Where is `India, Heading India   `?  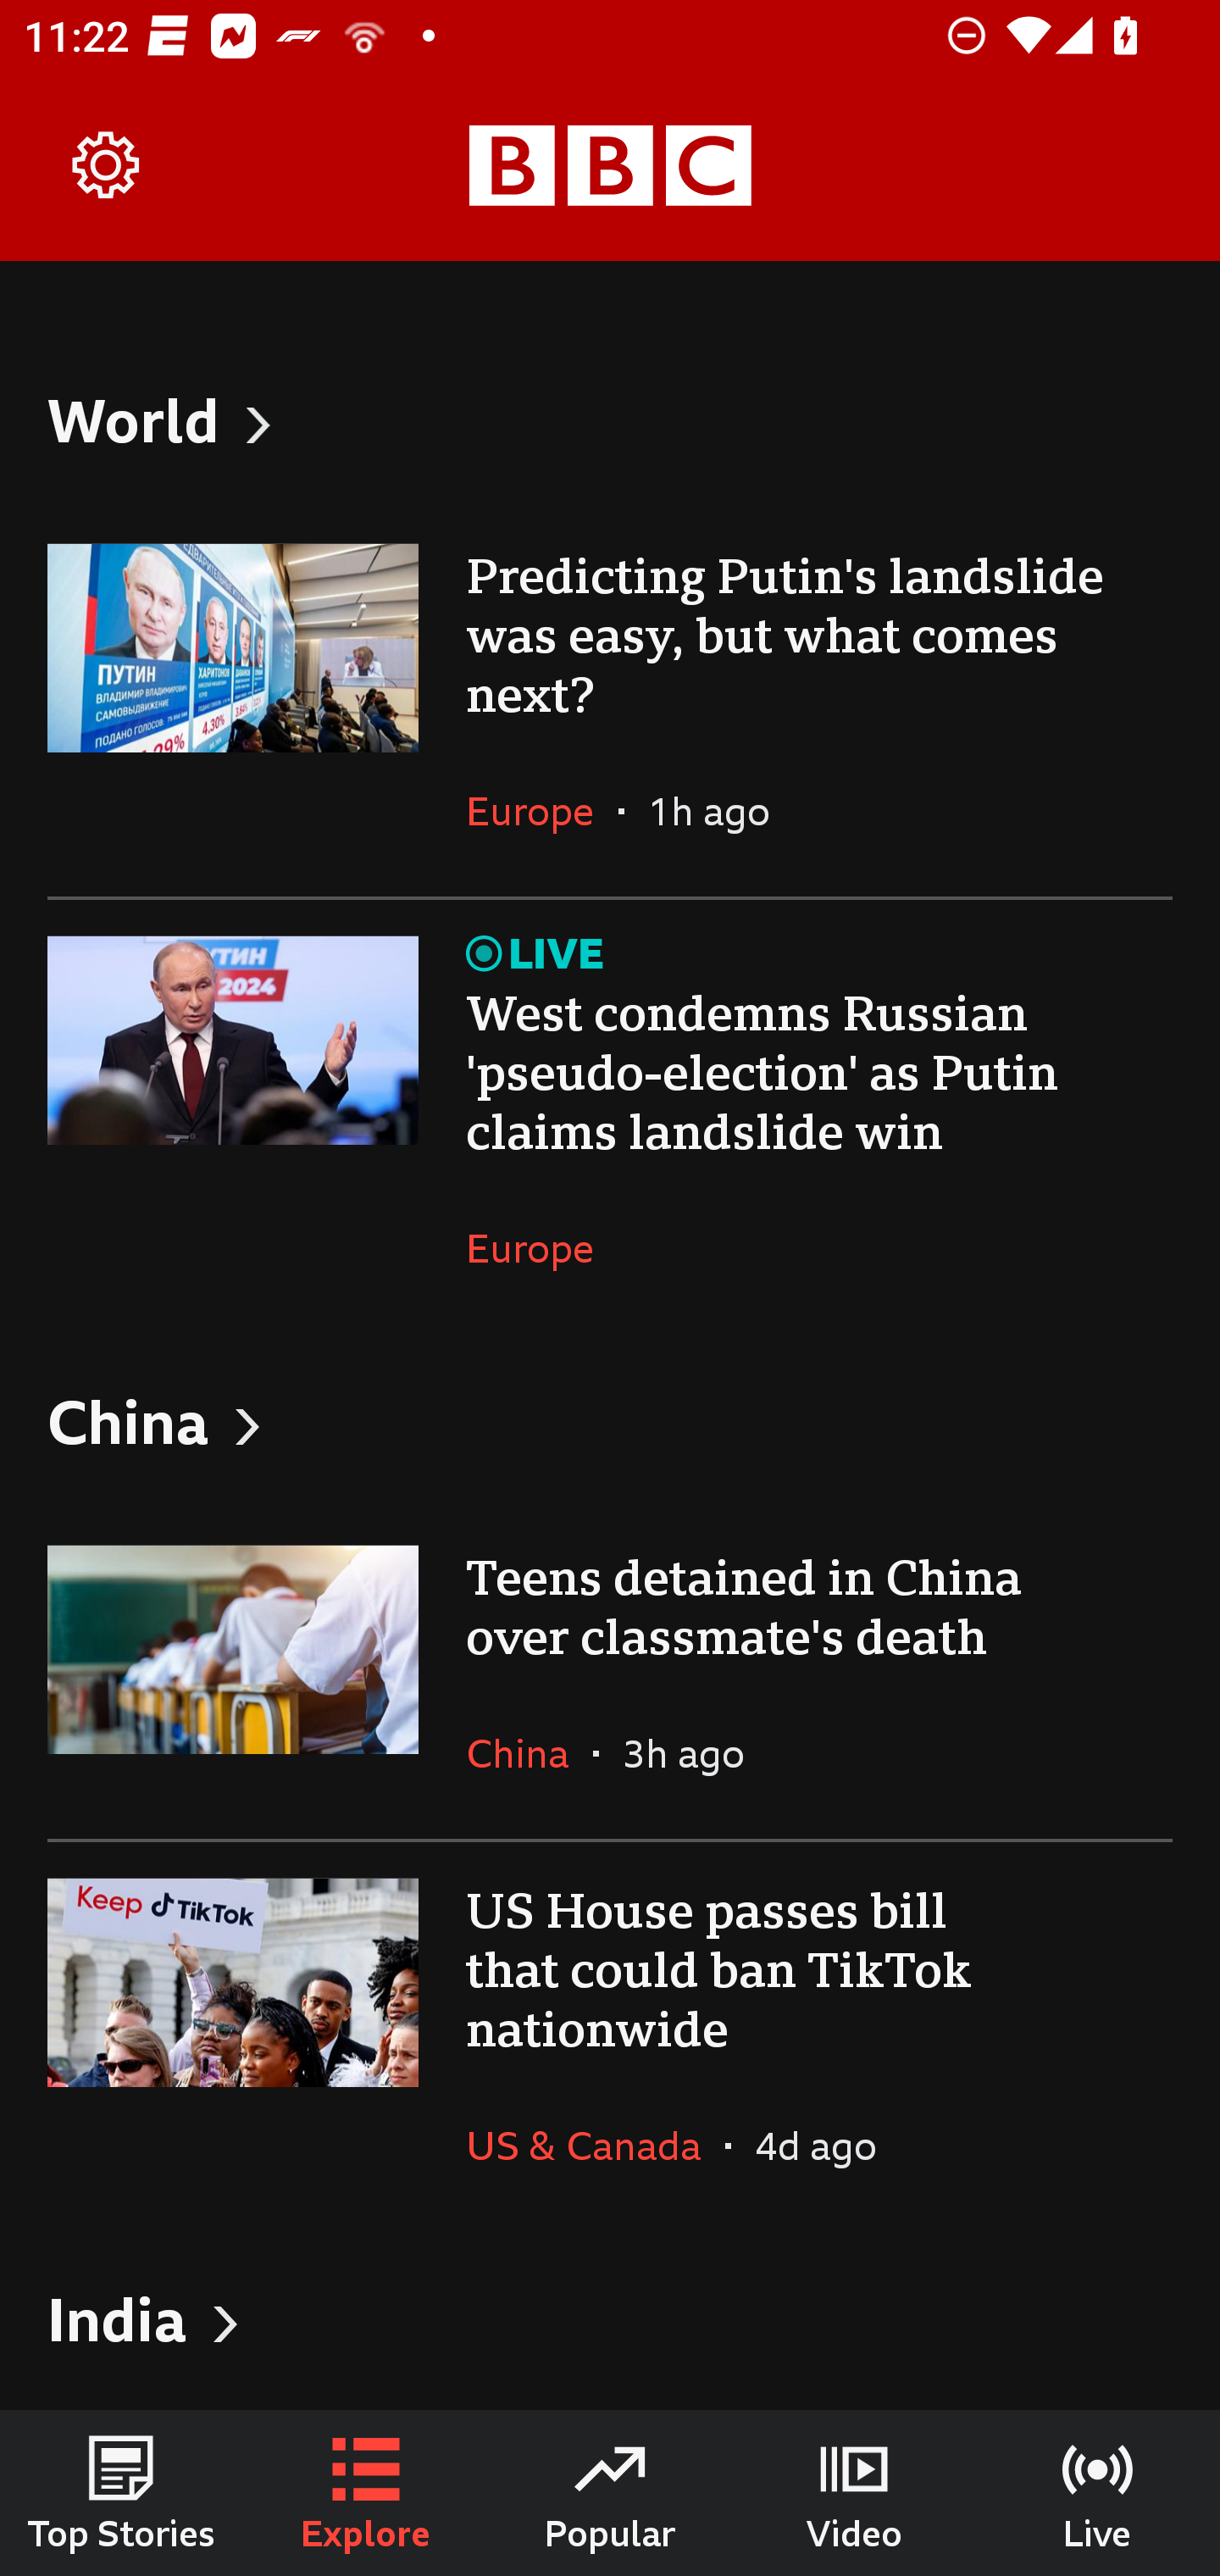
India, Heading India    is located at coordinates (610, 2318).